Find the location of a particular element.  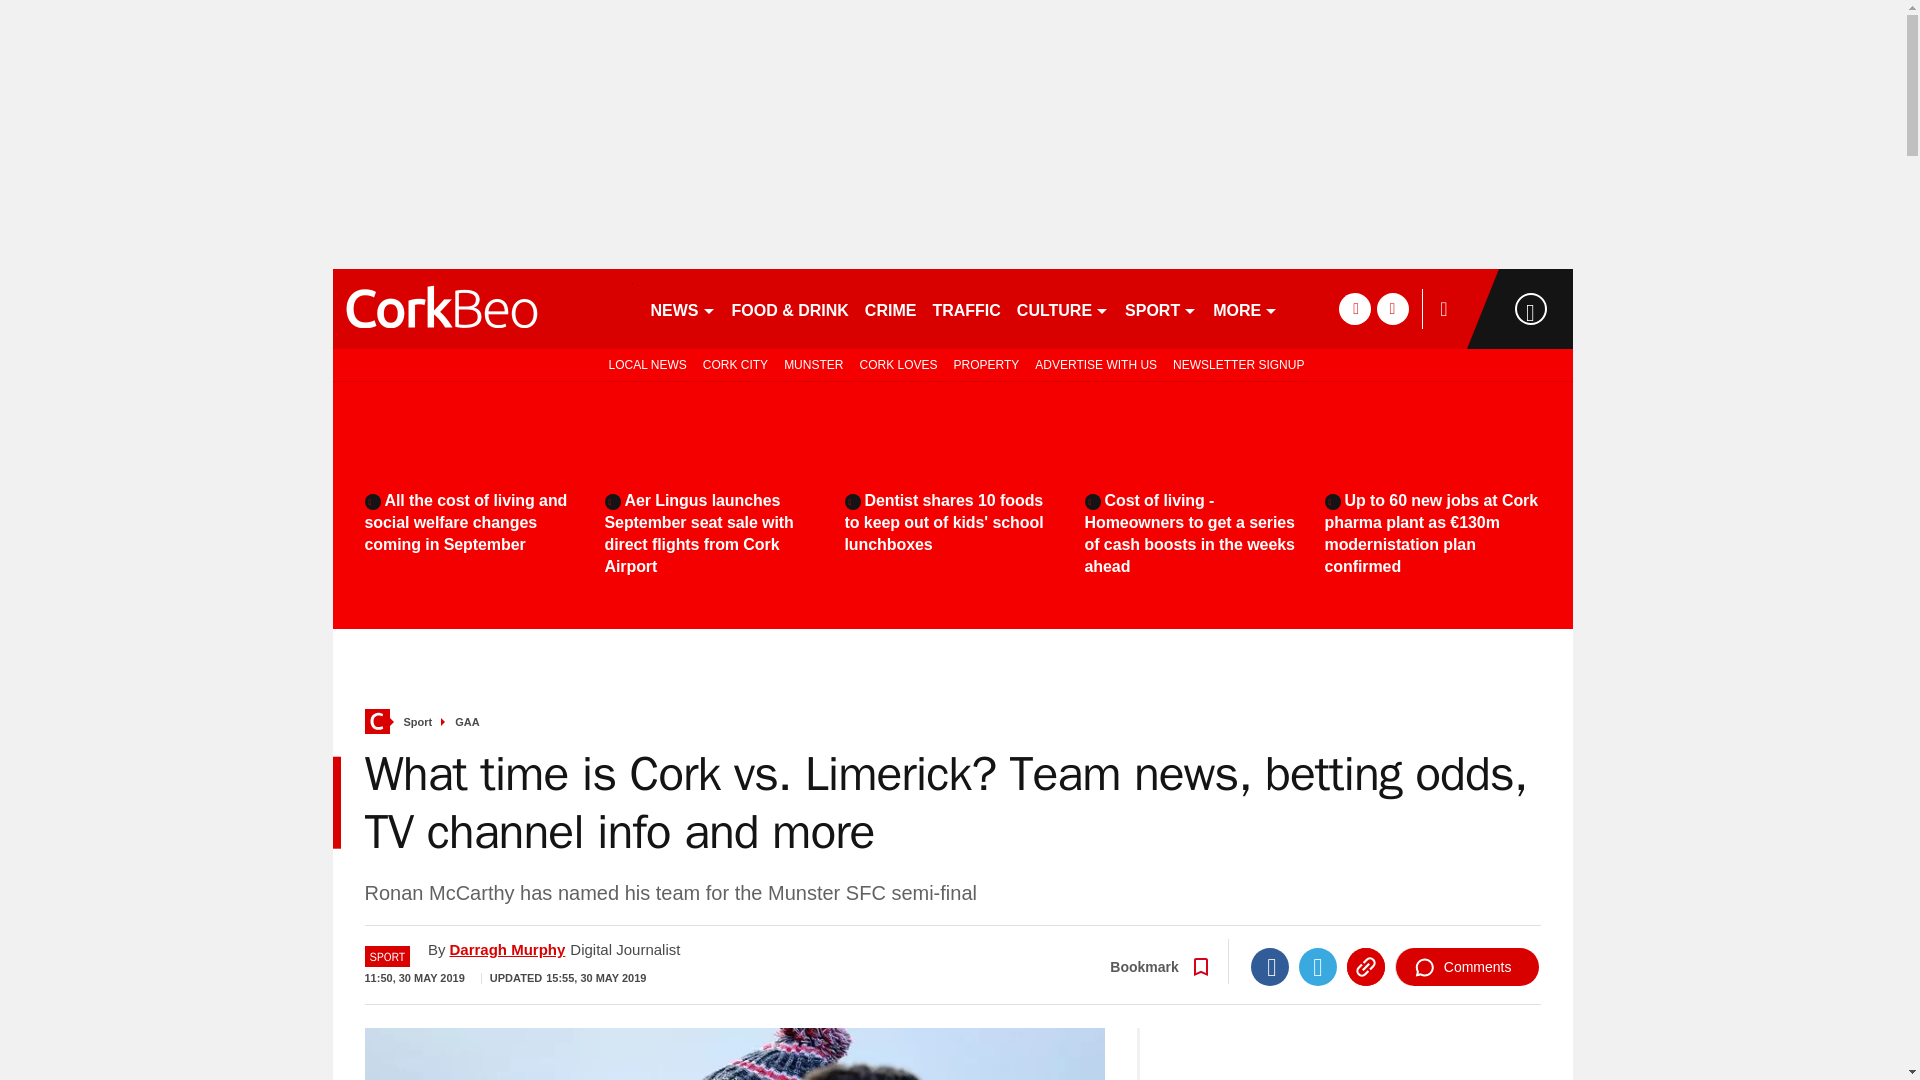

Comments is located at coordinates (1467, 967).